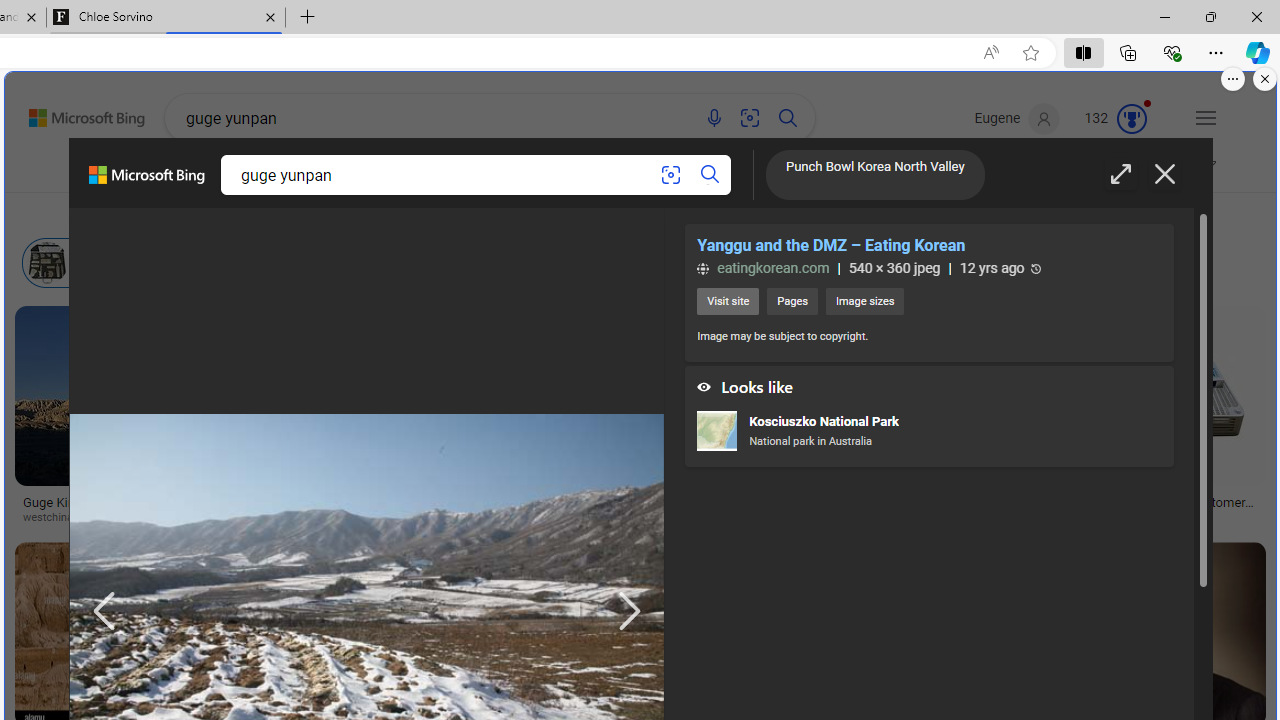  Describe the element at coordinates (864, 302) in the screenshot. I see `Image sizes` at that location.